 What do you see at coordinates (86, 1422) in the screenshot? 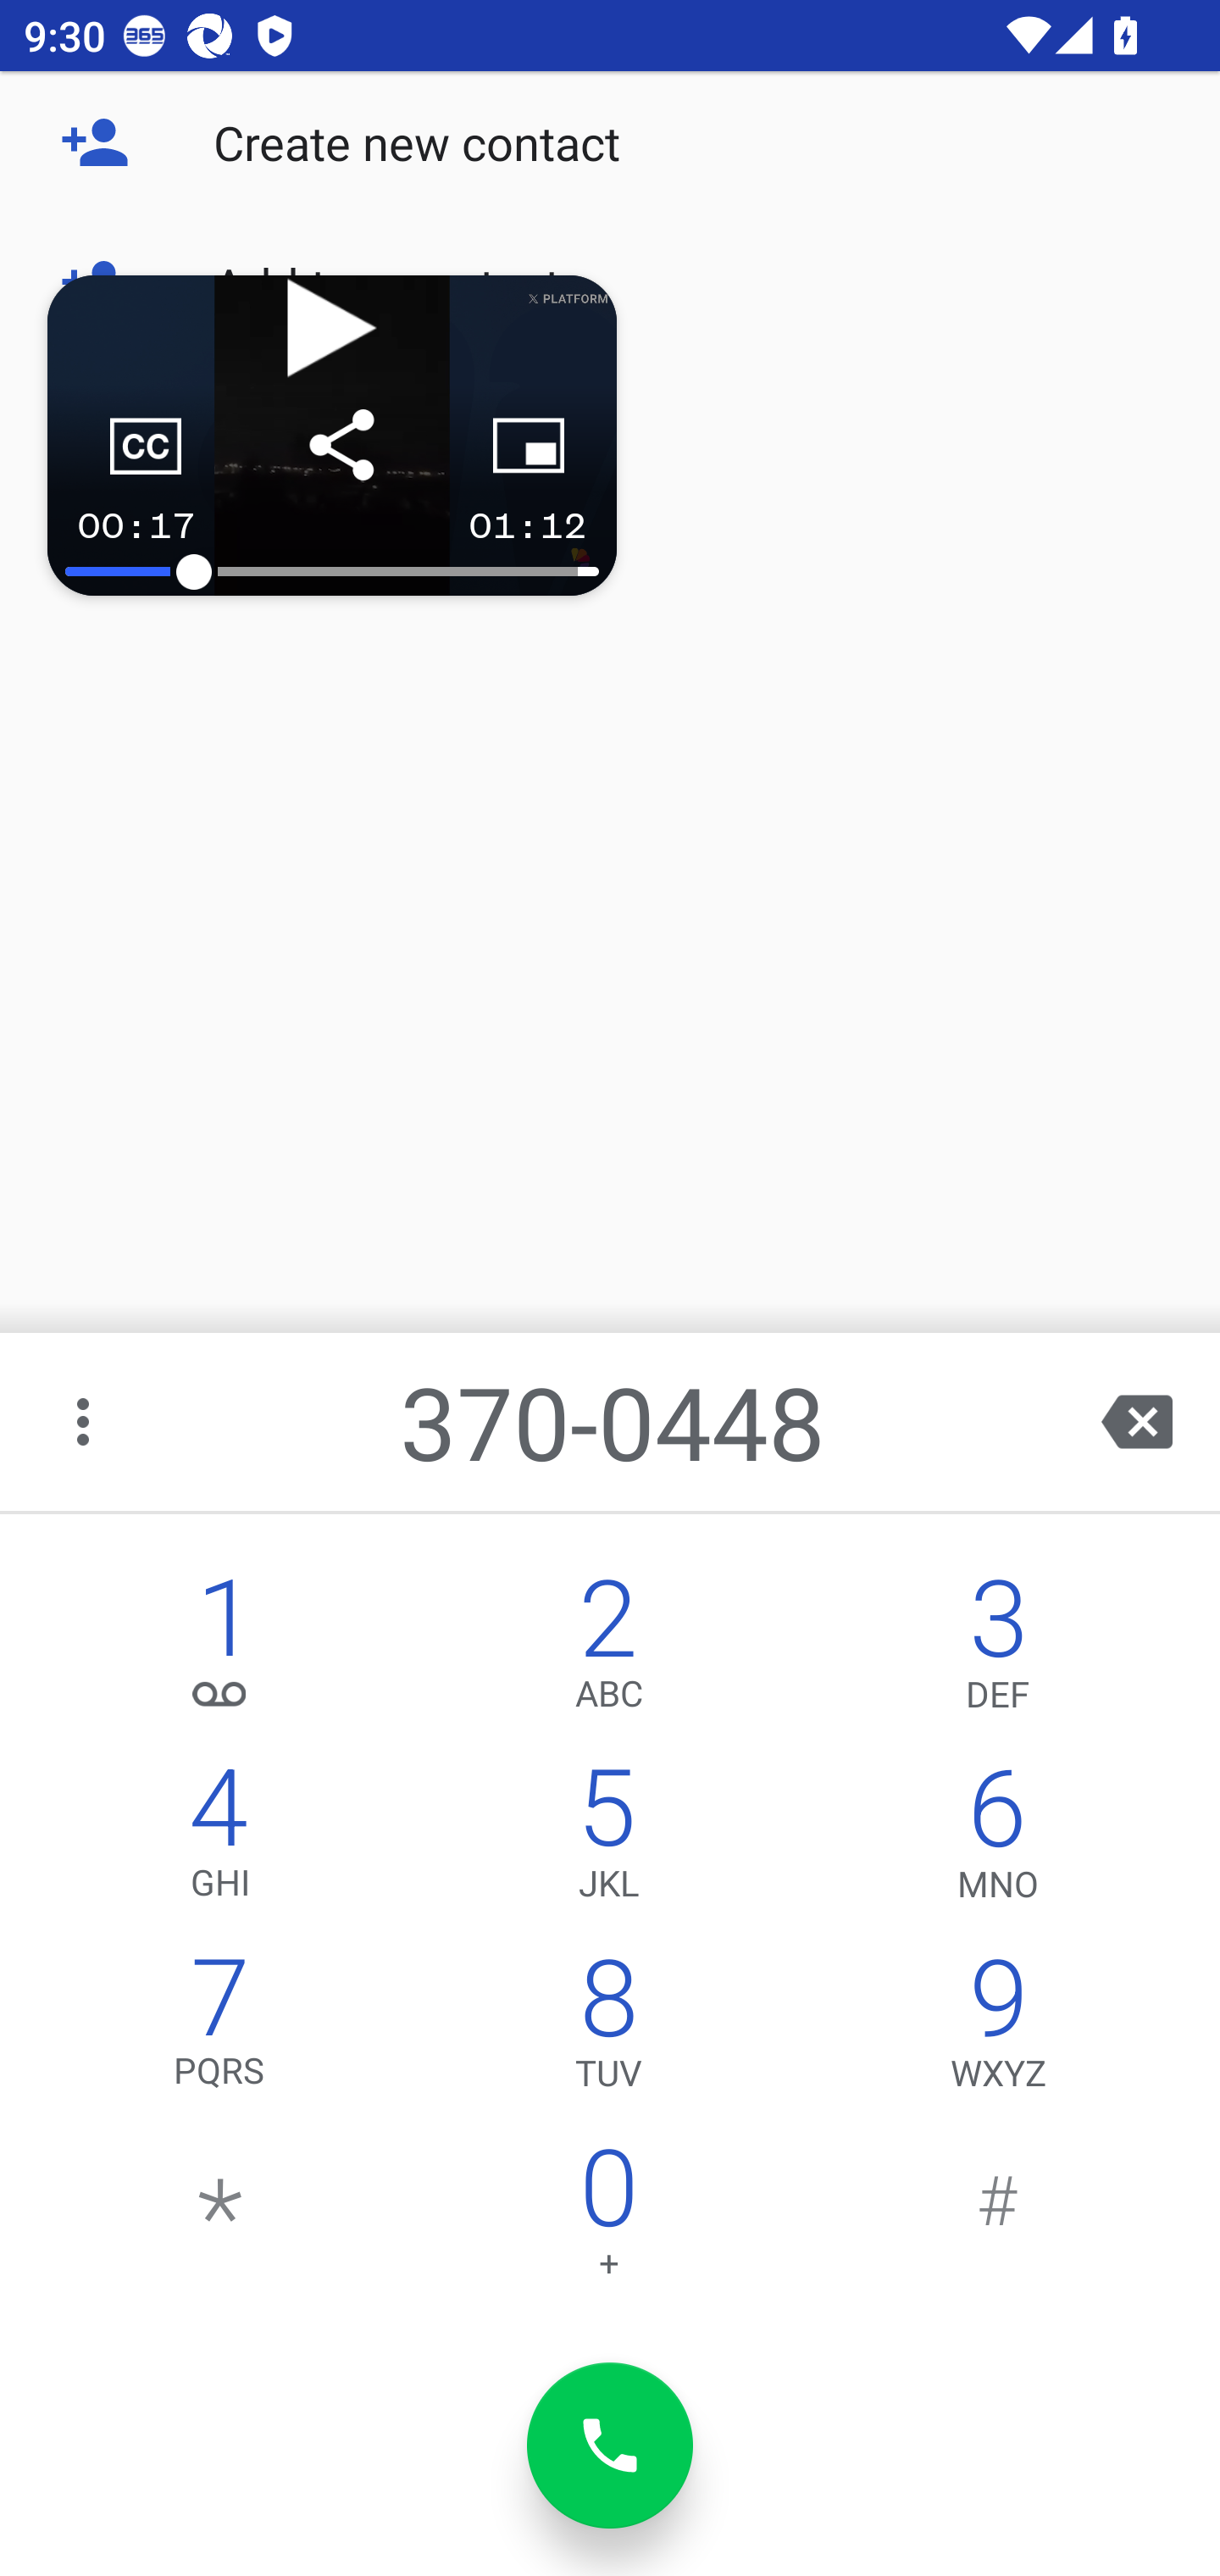
I see `More options` at bounding box center [86, 1422].